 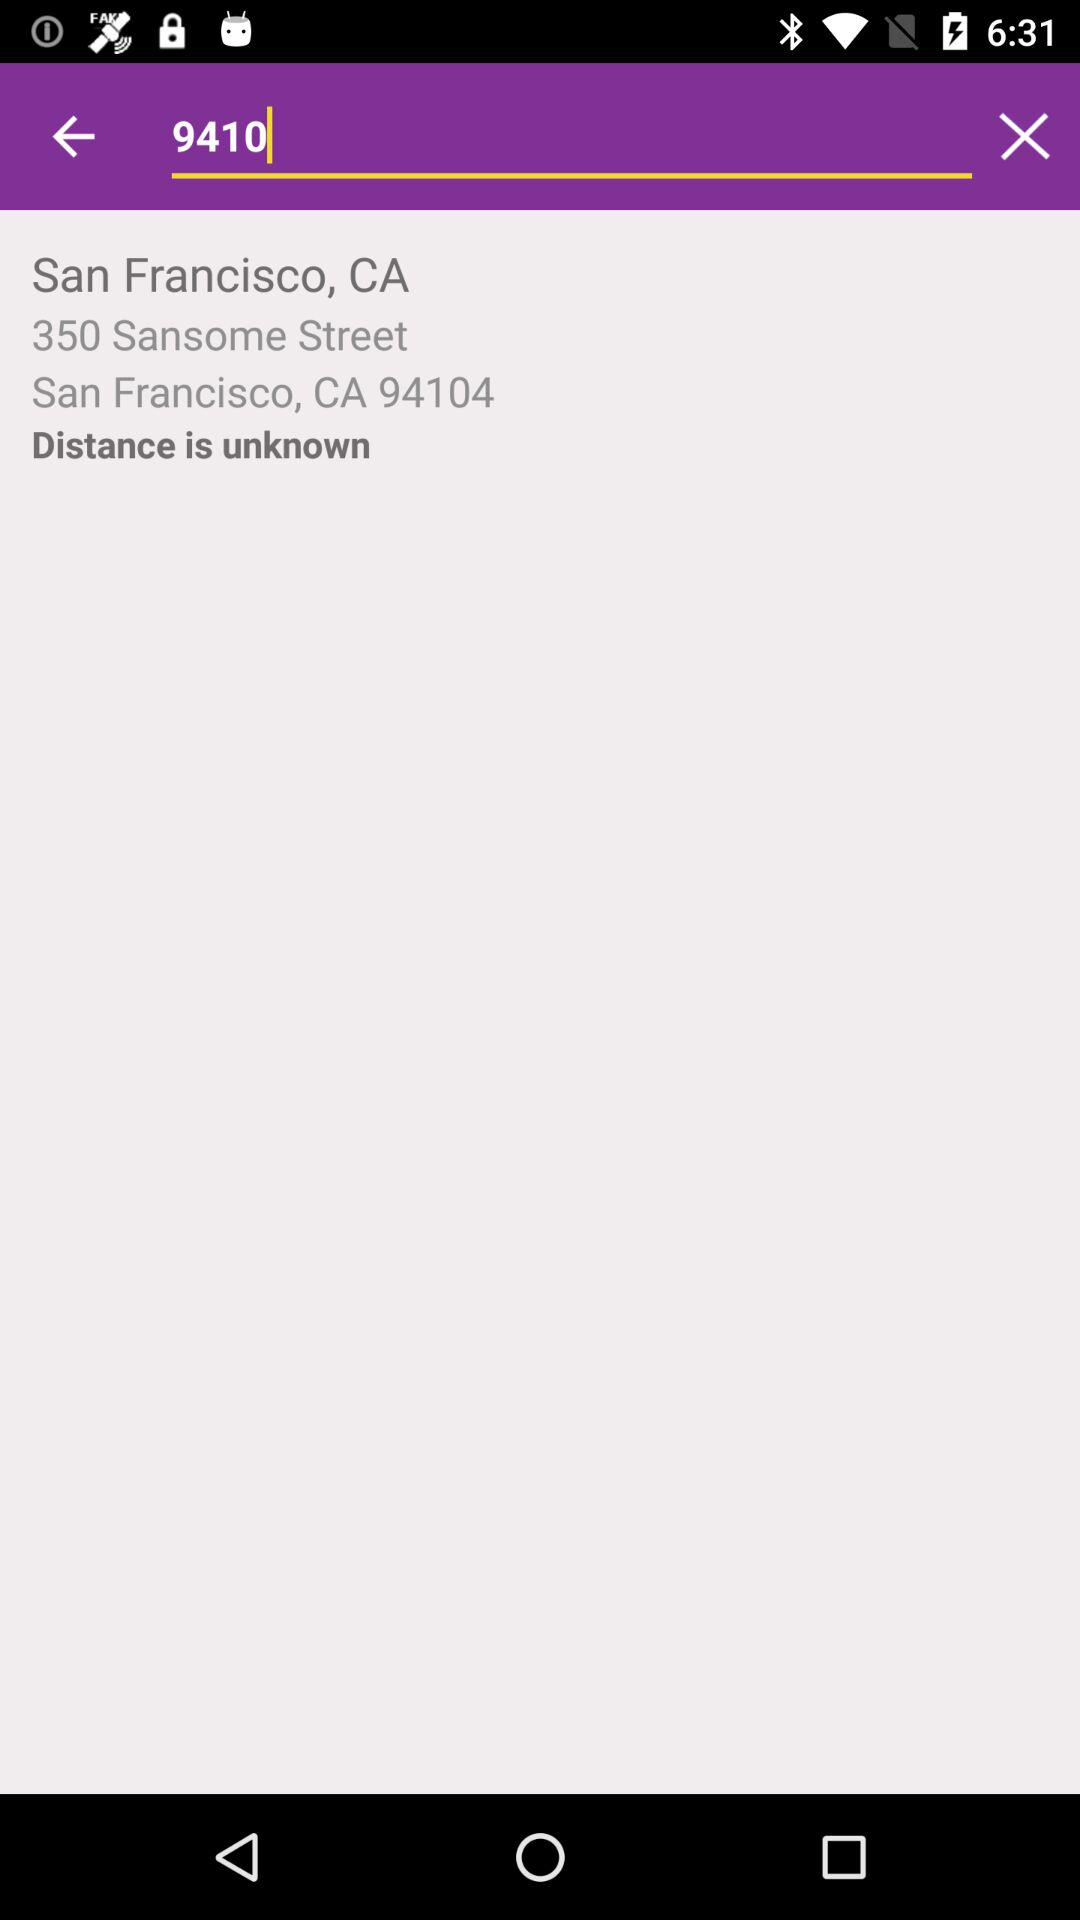 What do you see at coordinates (1024, 136) in the screenshot?
I see `launch the icon above san francisco, ca icon` at bounding box center [1024, 136].